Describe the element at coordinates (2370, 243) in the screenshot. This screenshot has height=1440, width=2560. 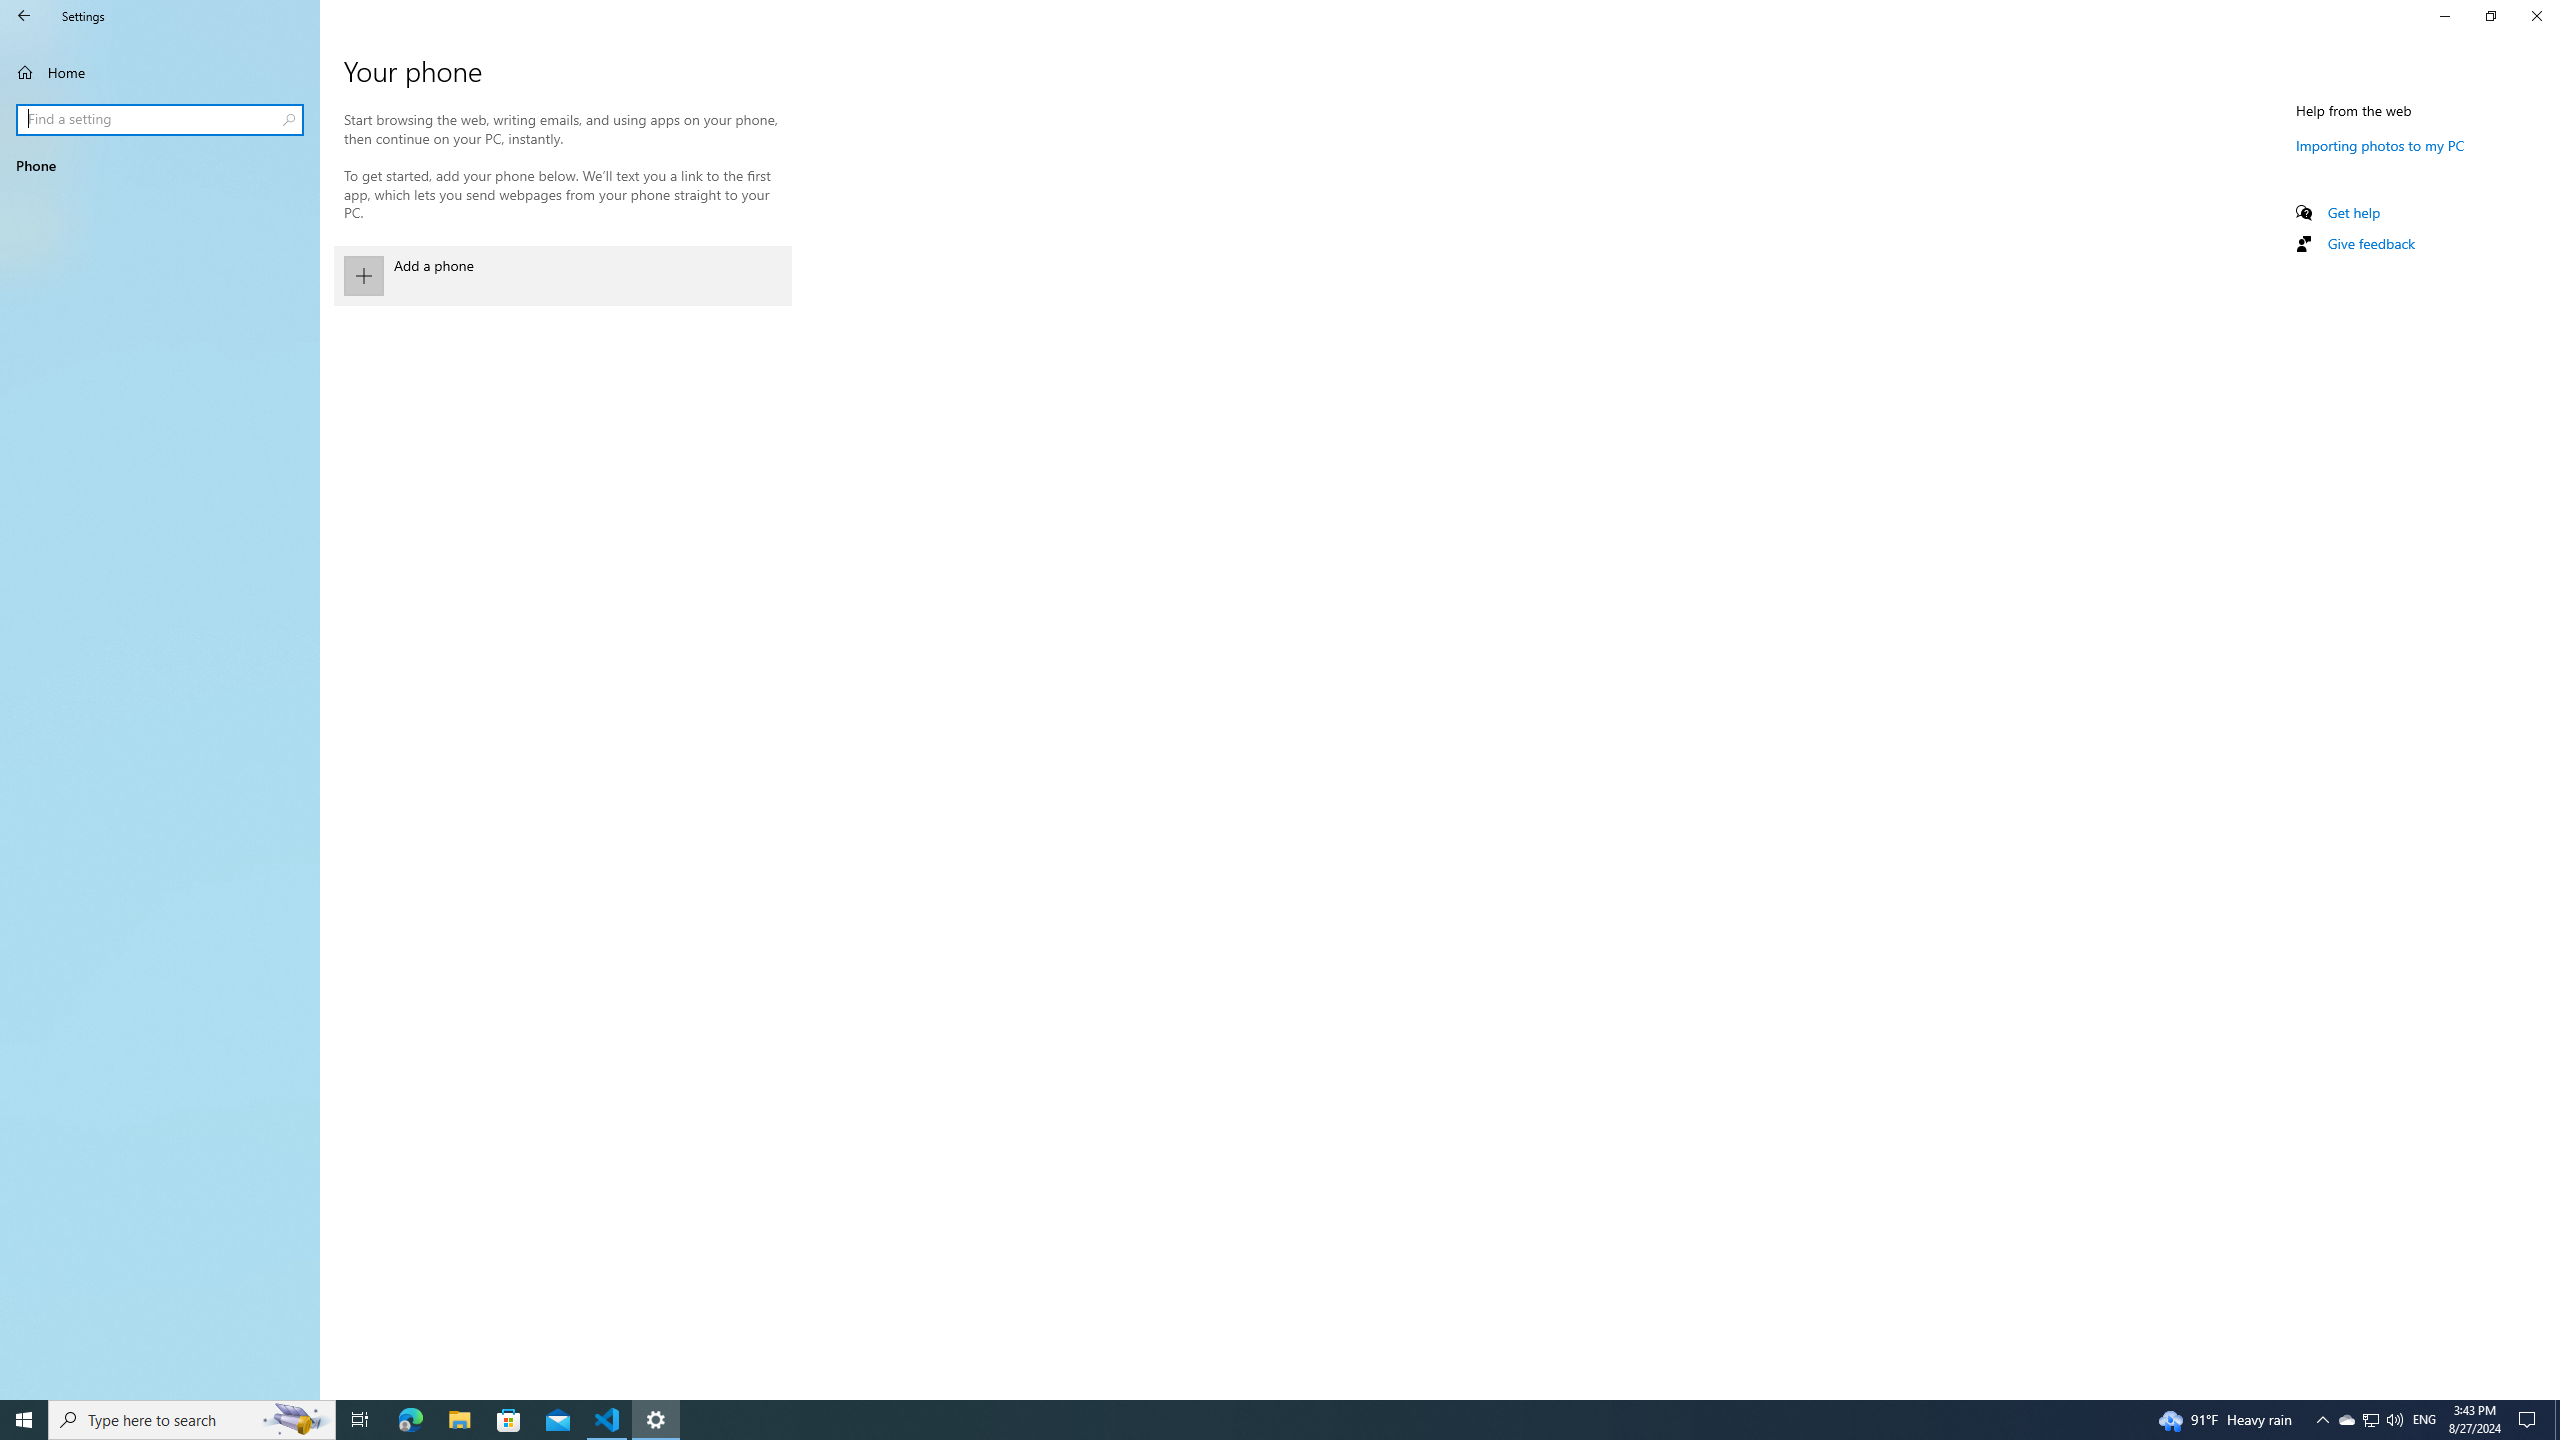
I see `Give feedback` at that location.